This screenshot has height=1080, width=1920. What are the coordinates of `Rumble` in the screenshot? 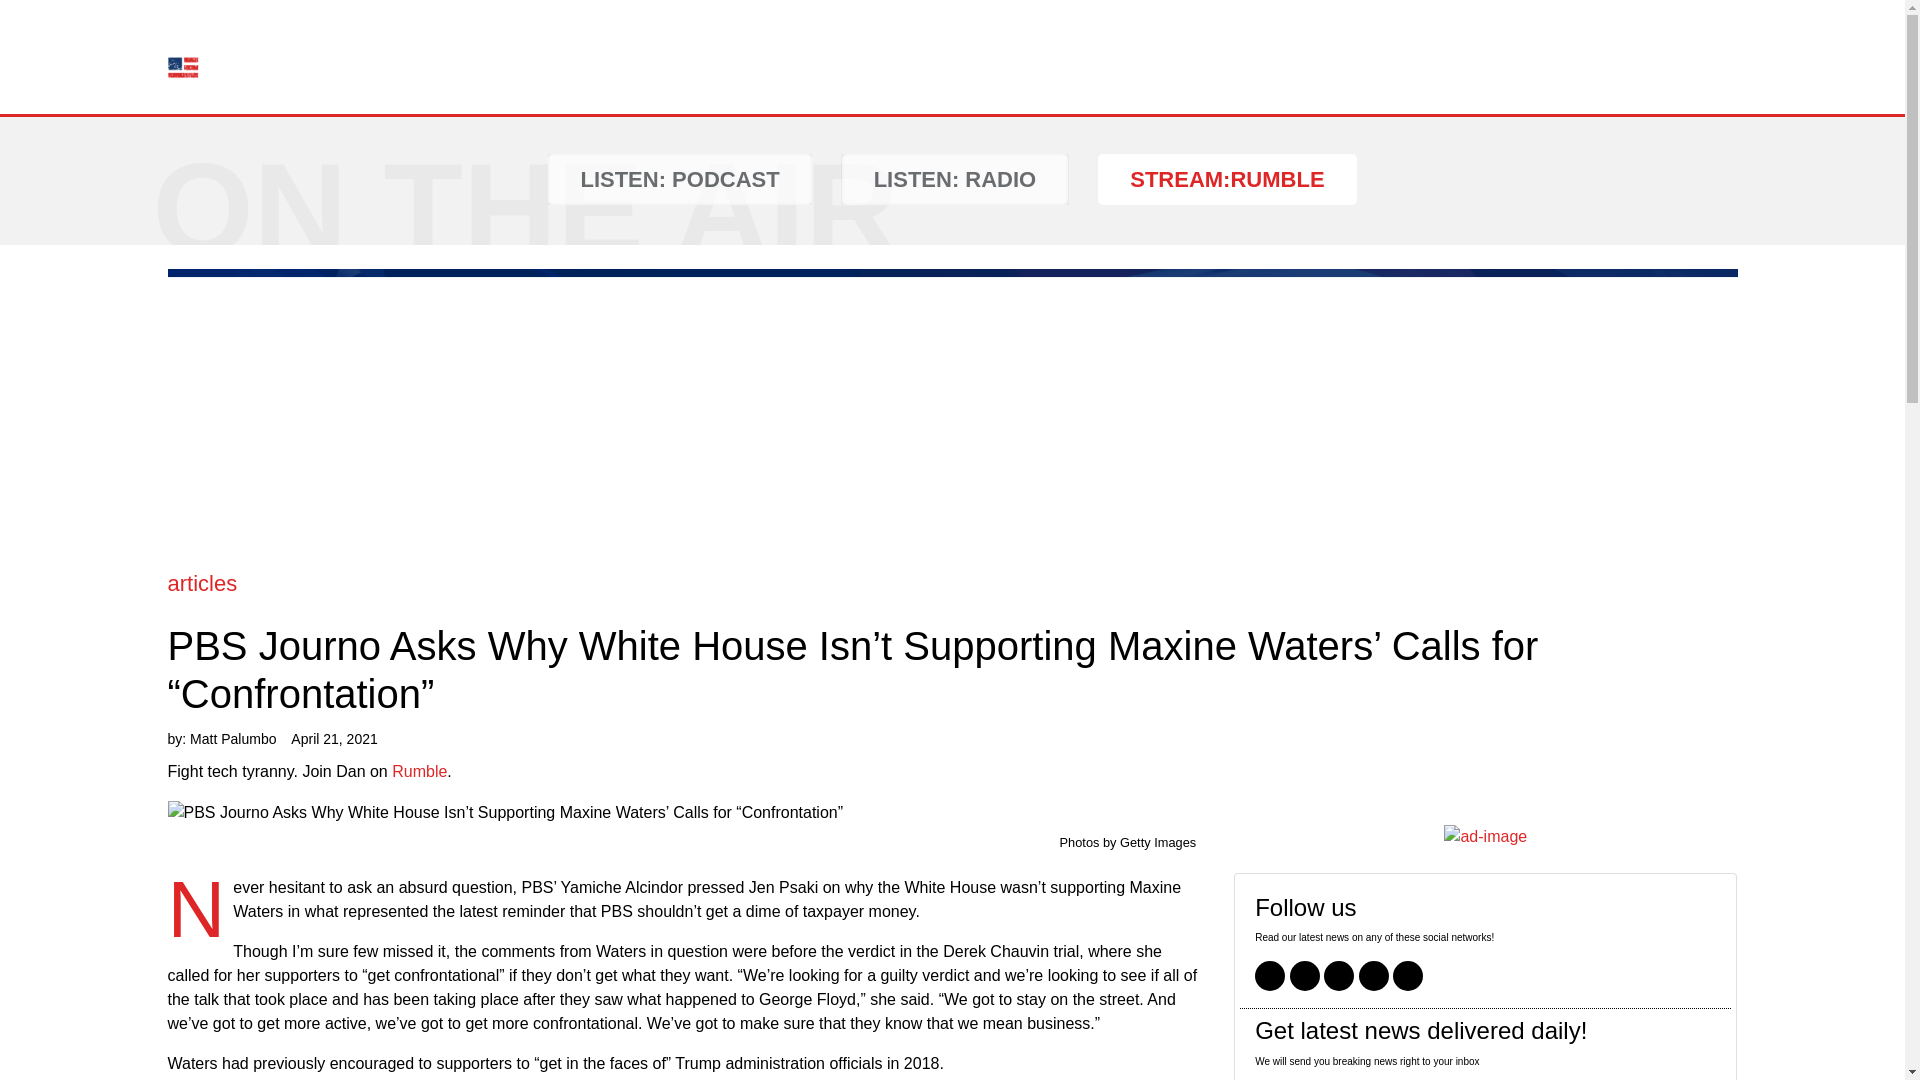 It's located at (419, 770).